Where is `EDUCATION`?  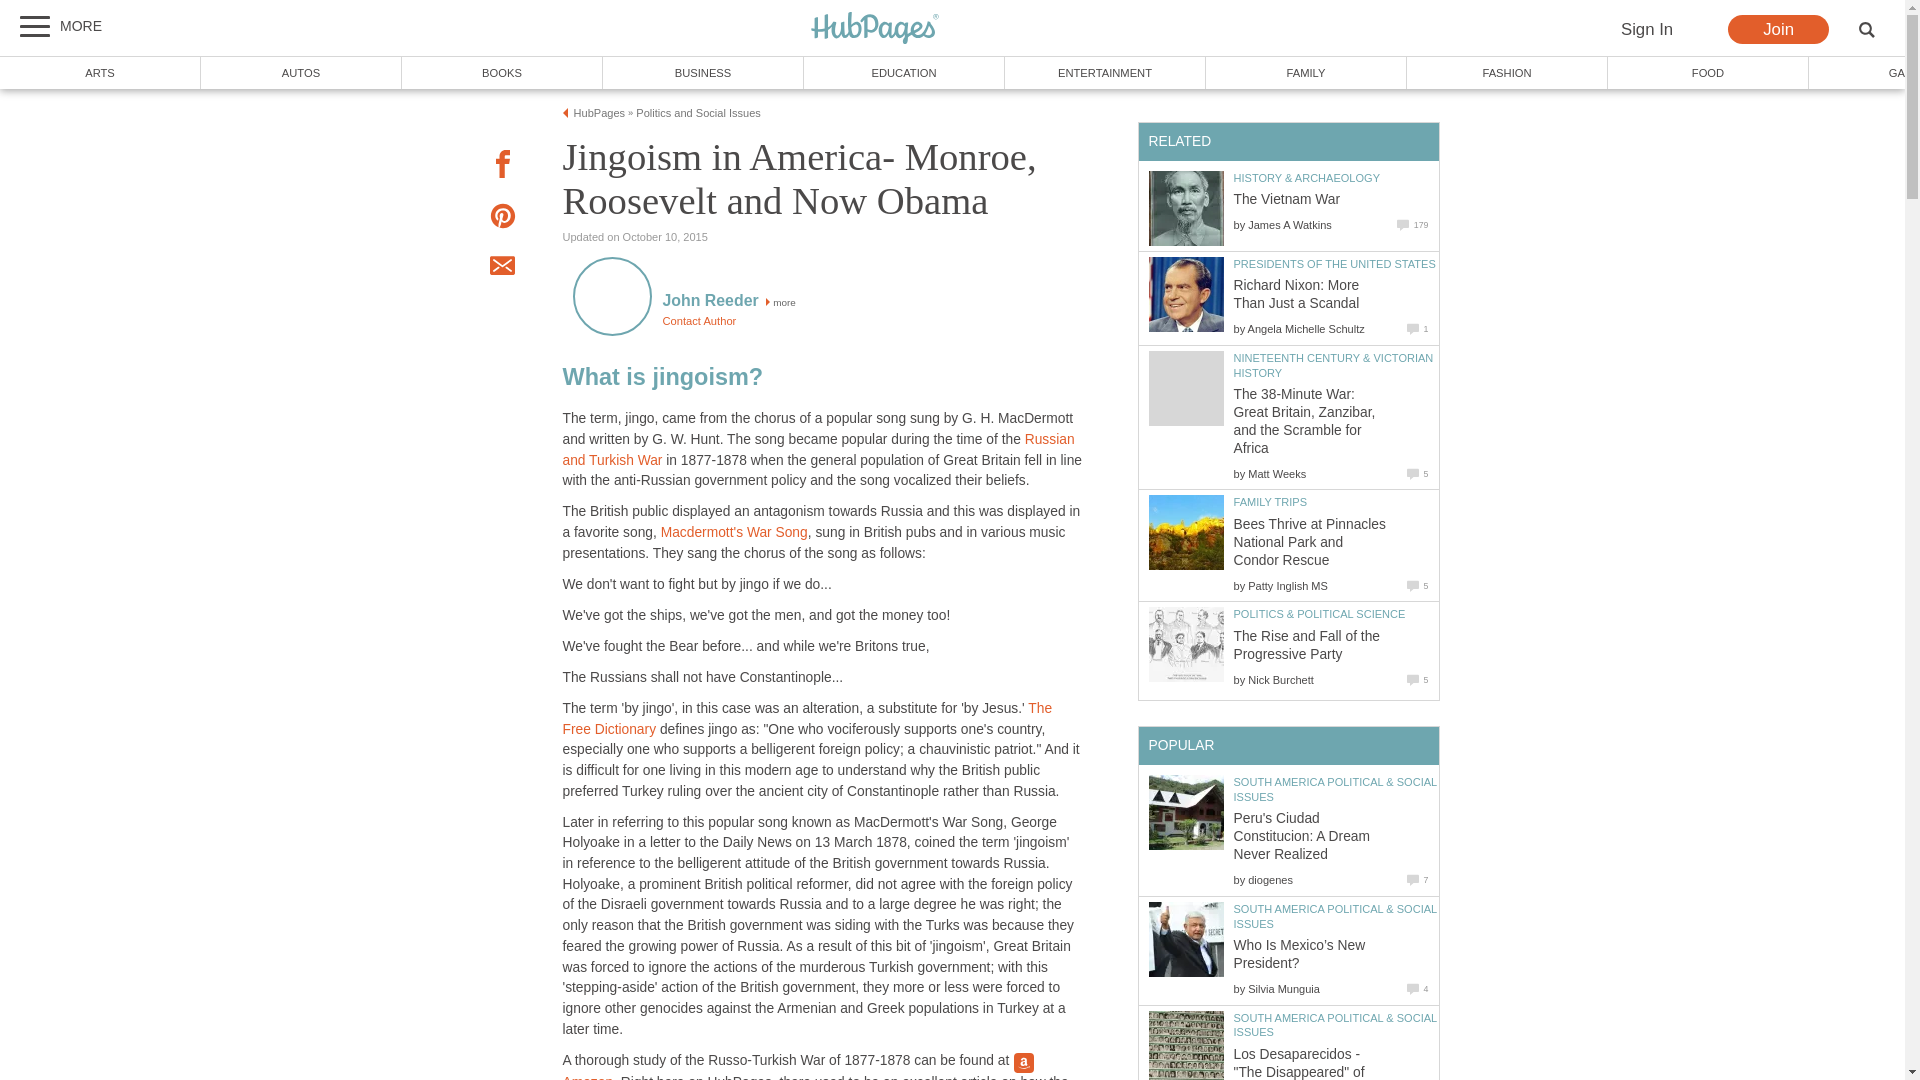
EDUCATION is located at coordinates (904, 72).